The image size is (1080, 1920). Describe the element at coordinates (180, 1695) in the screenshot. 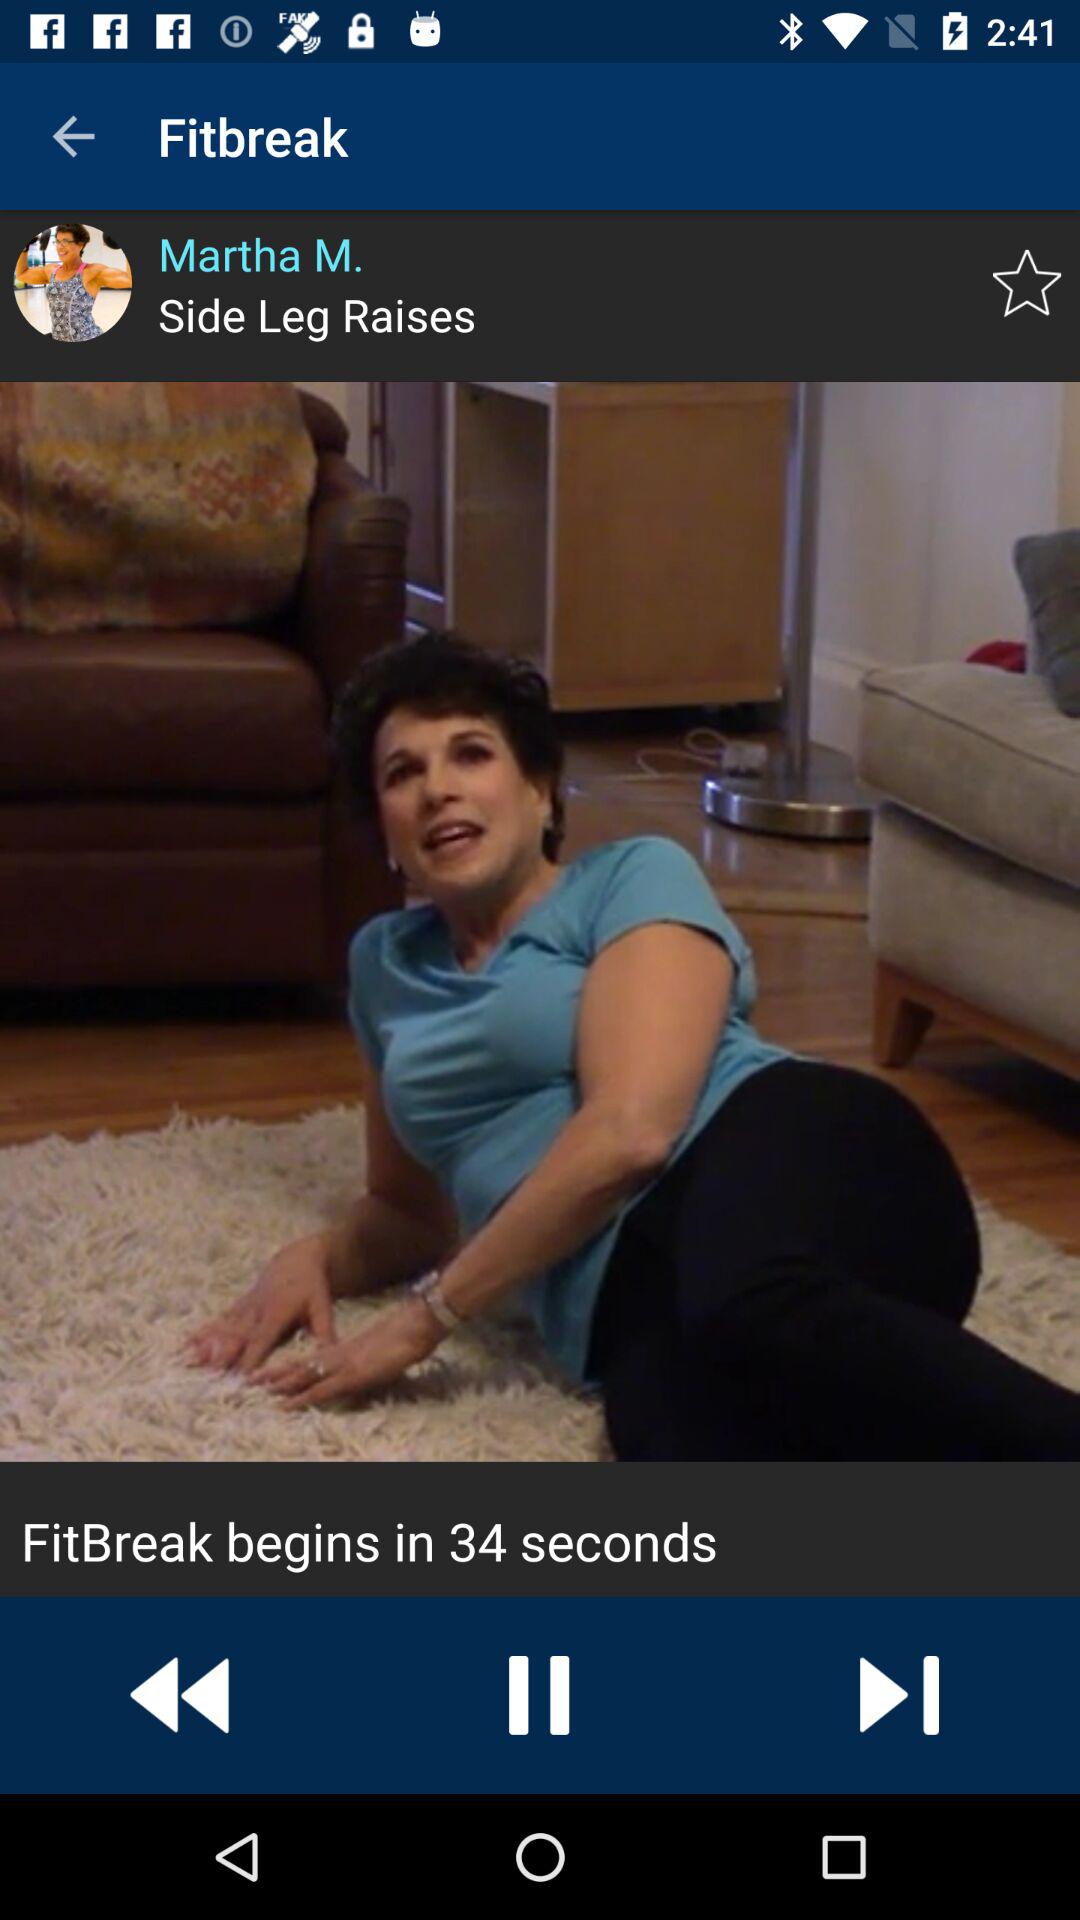

I see `go back` at that location.